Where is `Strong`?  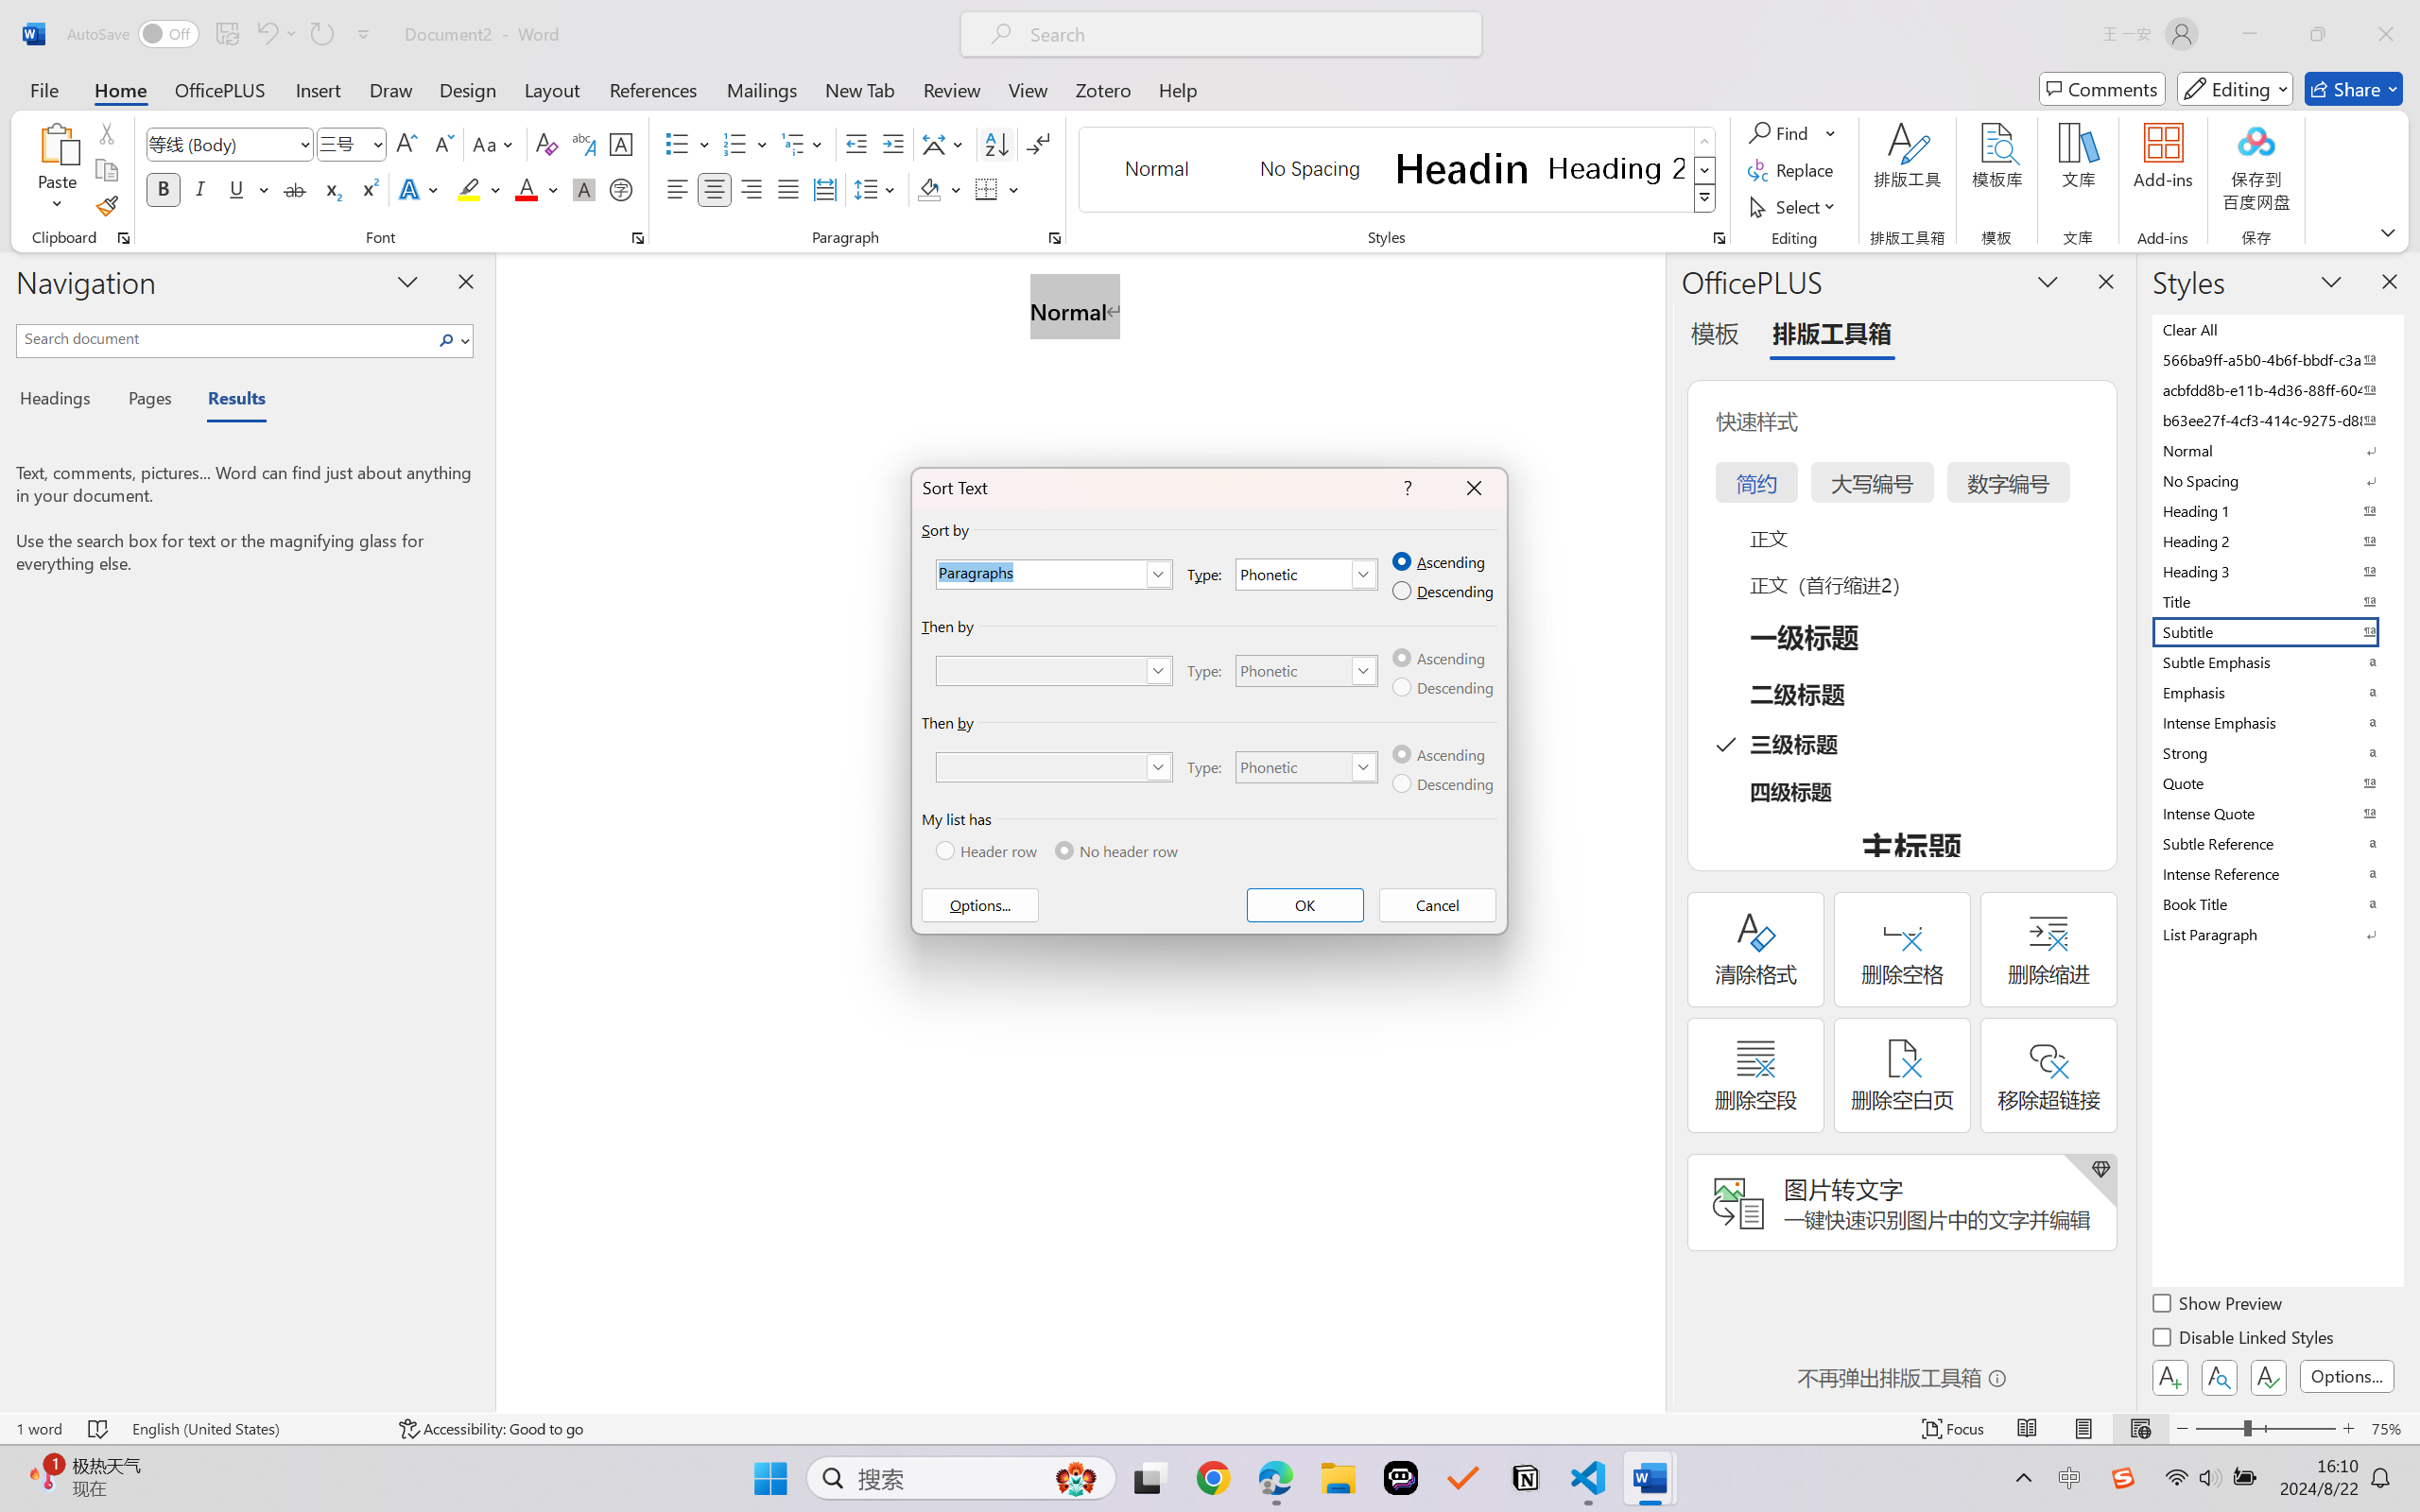 Strong is located at coordinates (2276, 752).